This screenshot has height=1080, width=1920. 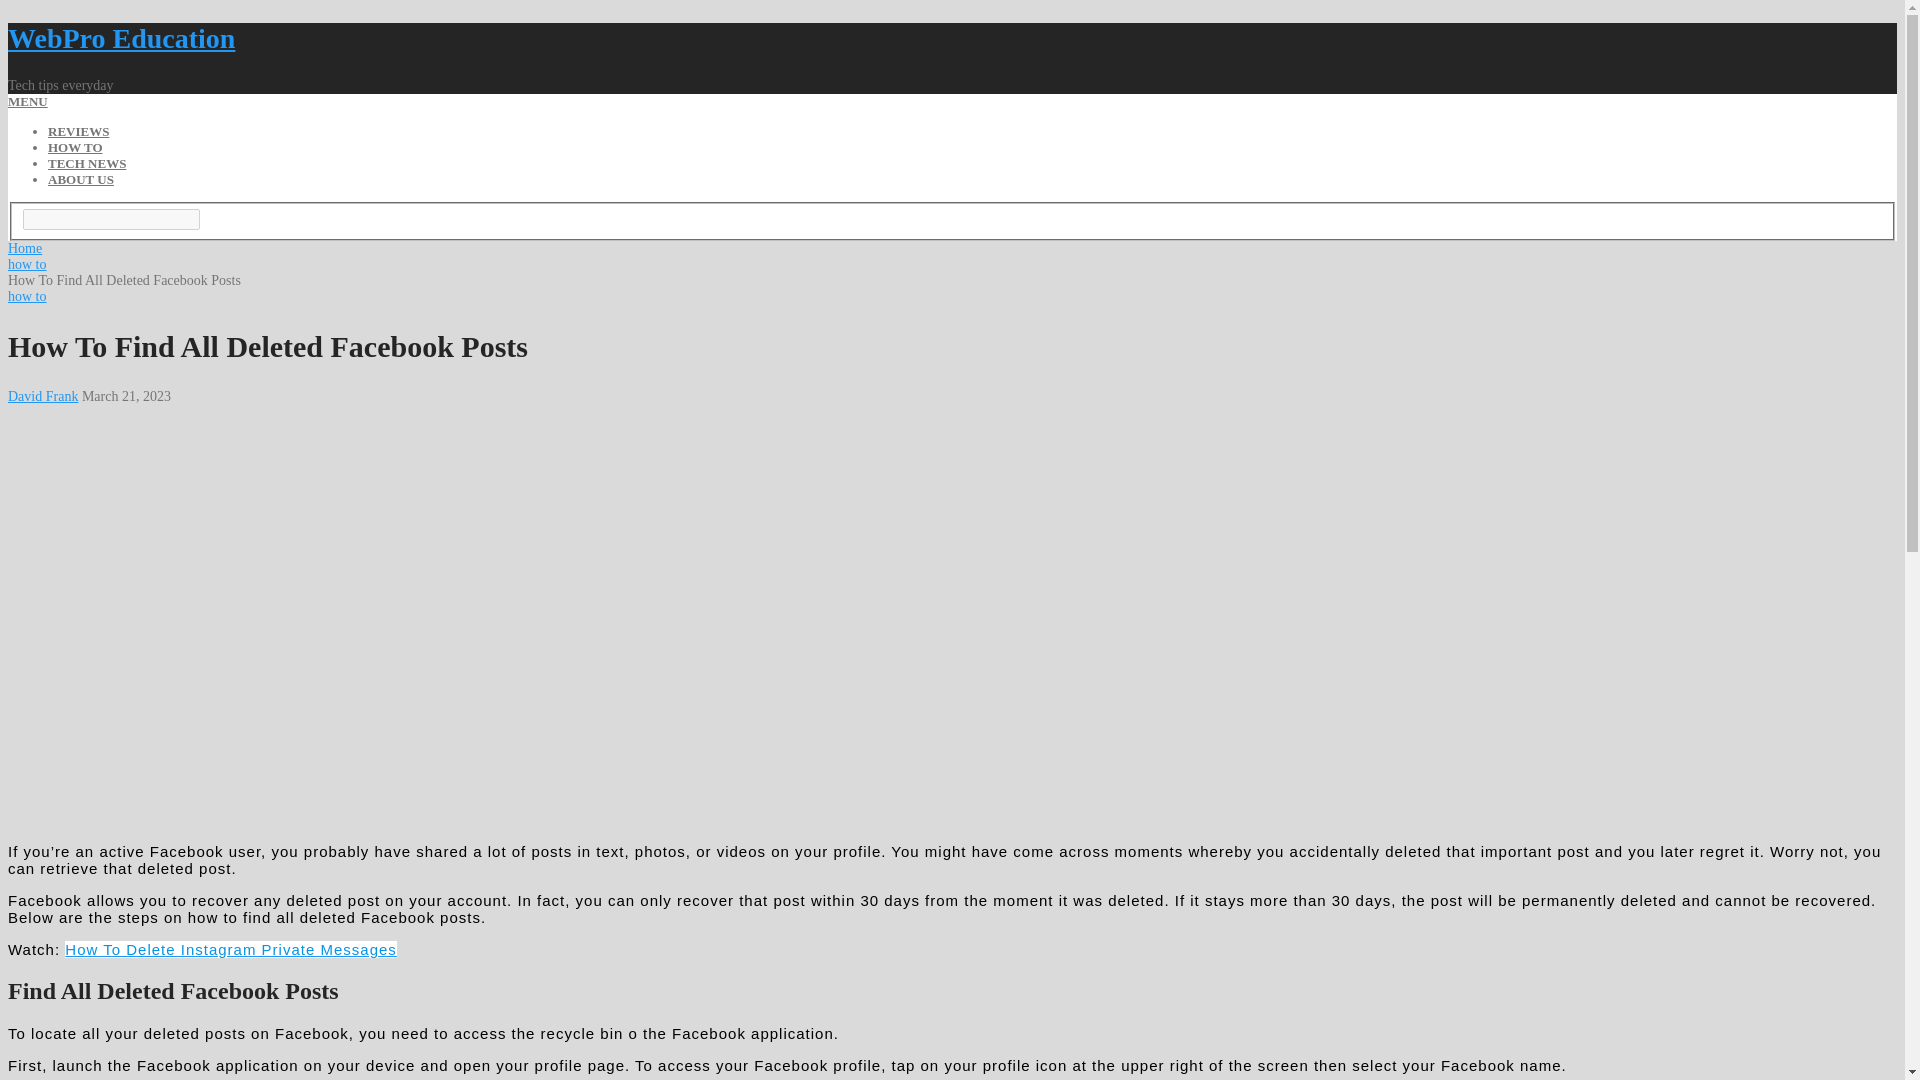 I want to click on Home, so click(x=24, y=248).